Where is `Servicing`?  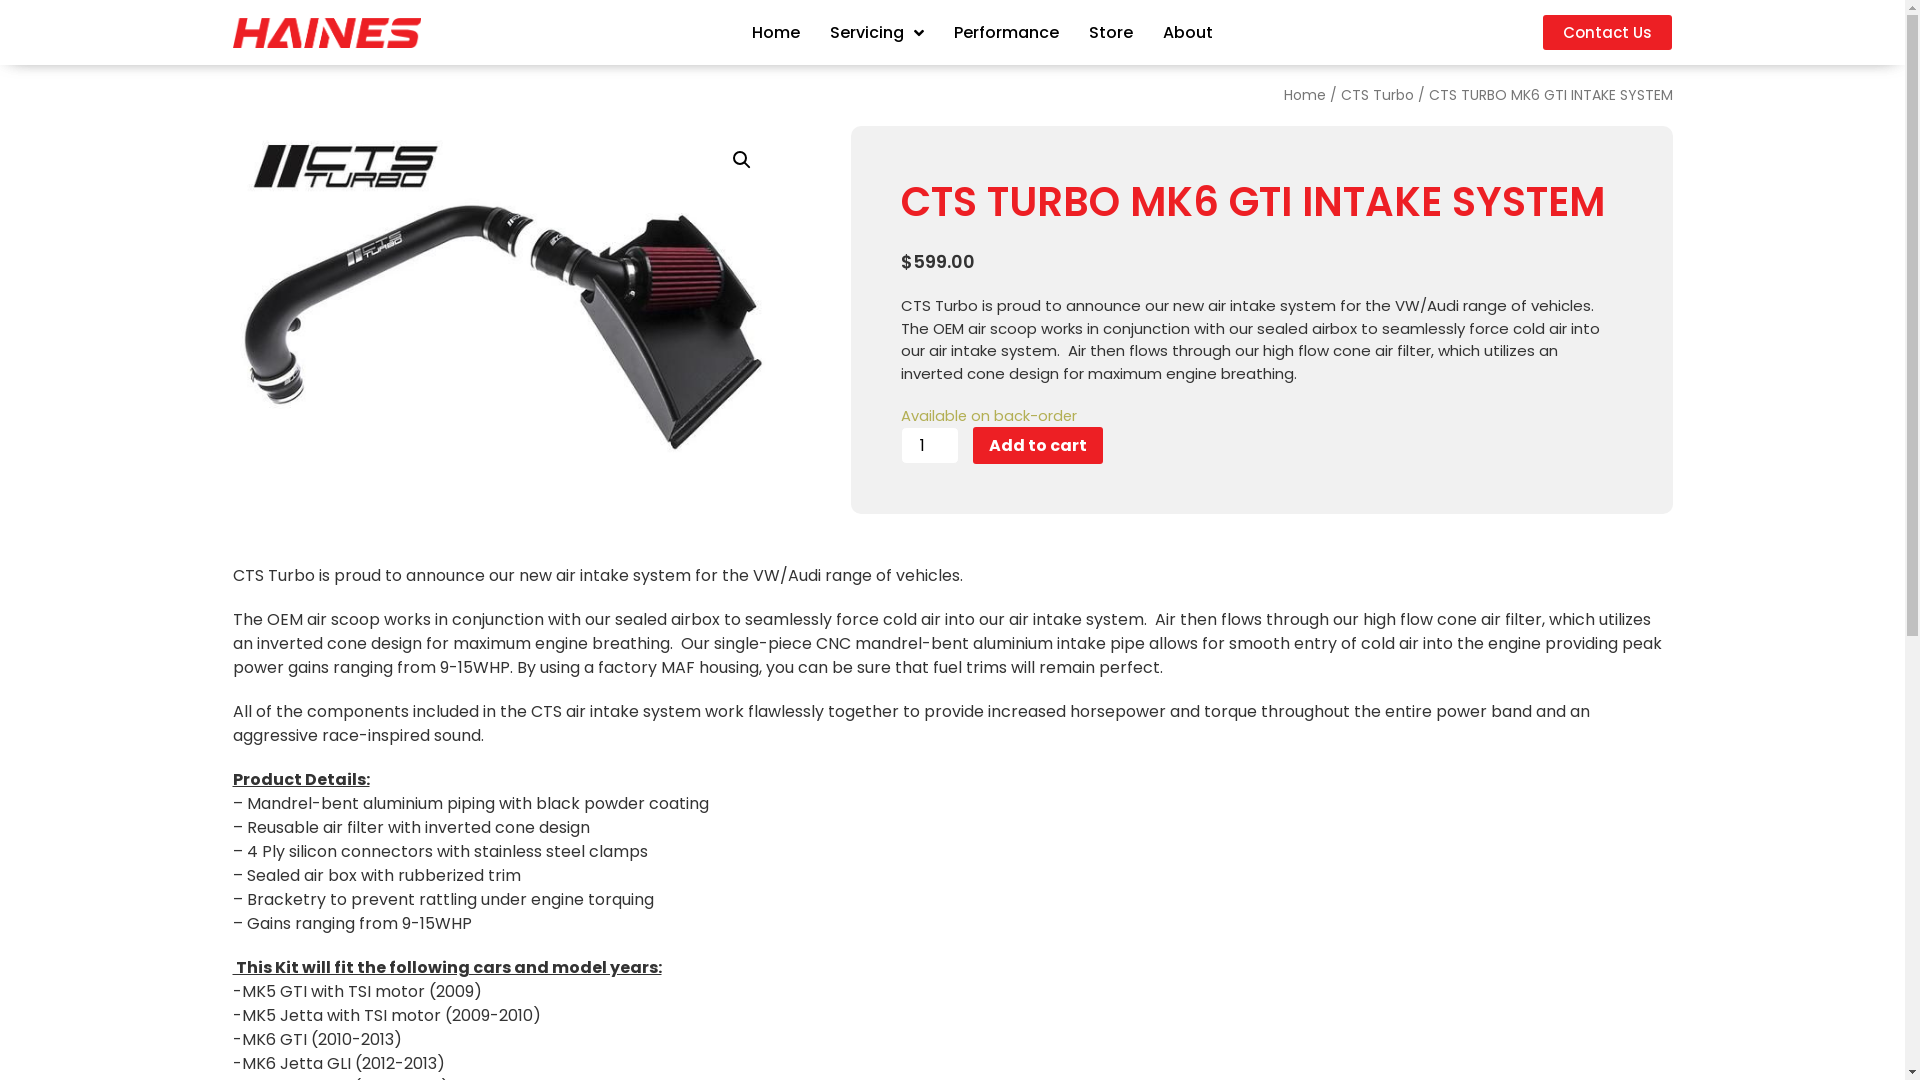
Servicing is located at coordinates (877, 33).